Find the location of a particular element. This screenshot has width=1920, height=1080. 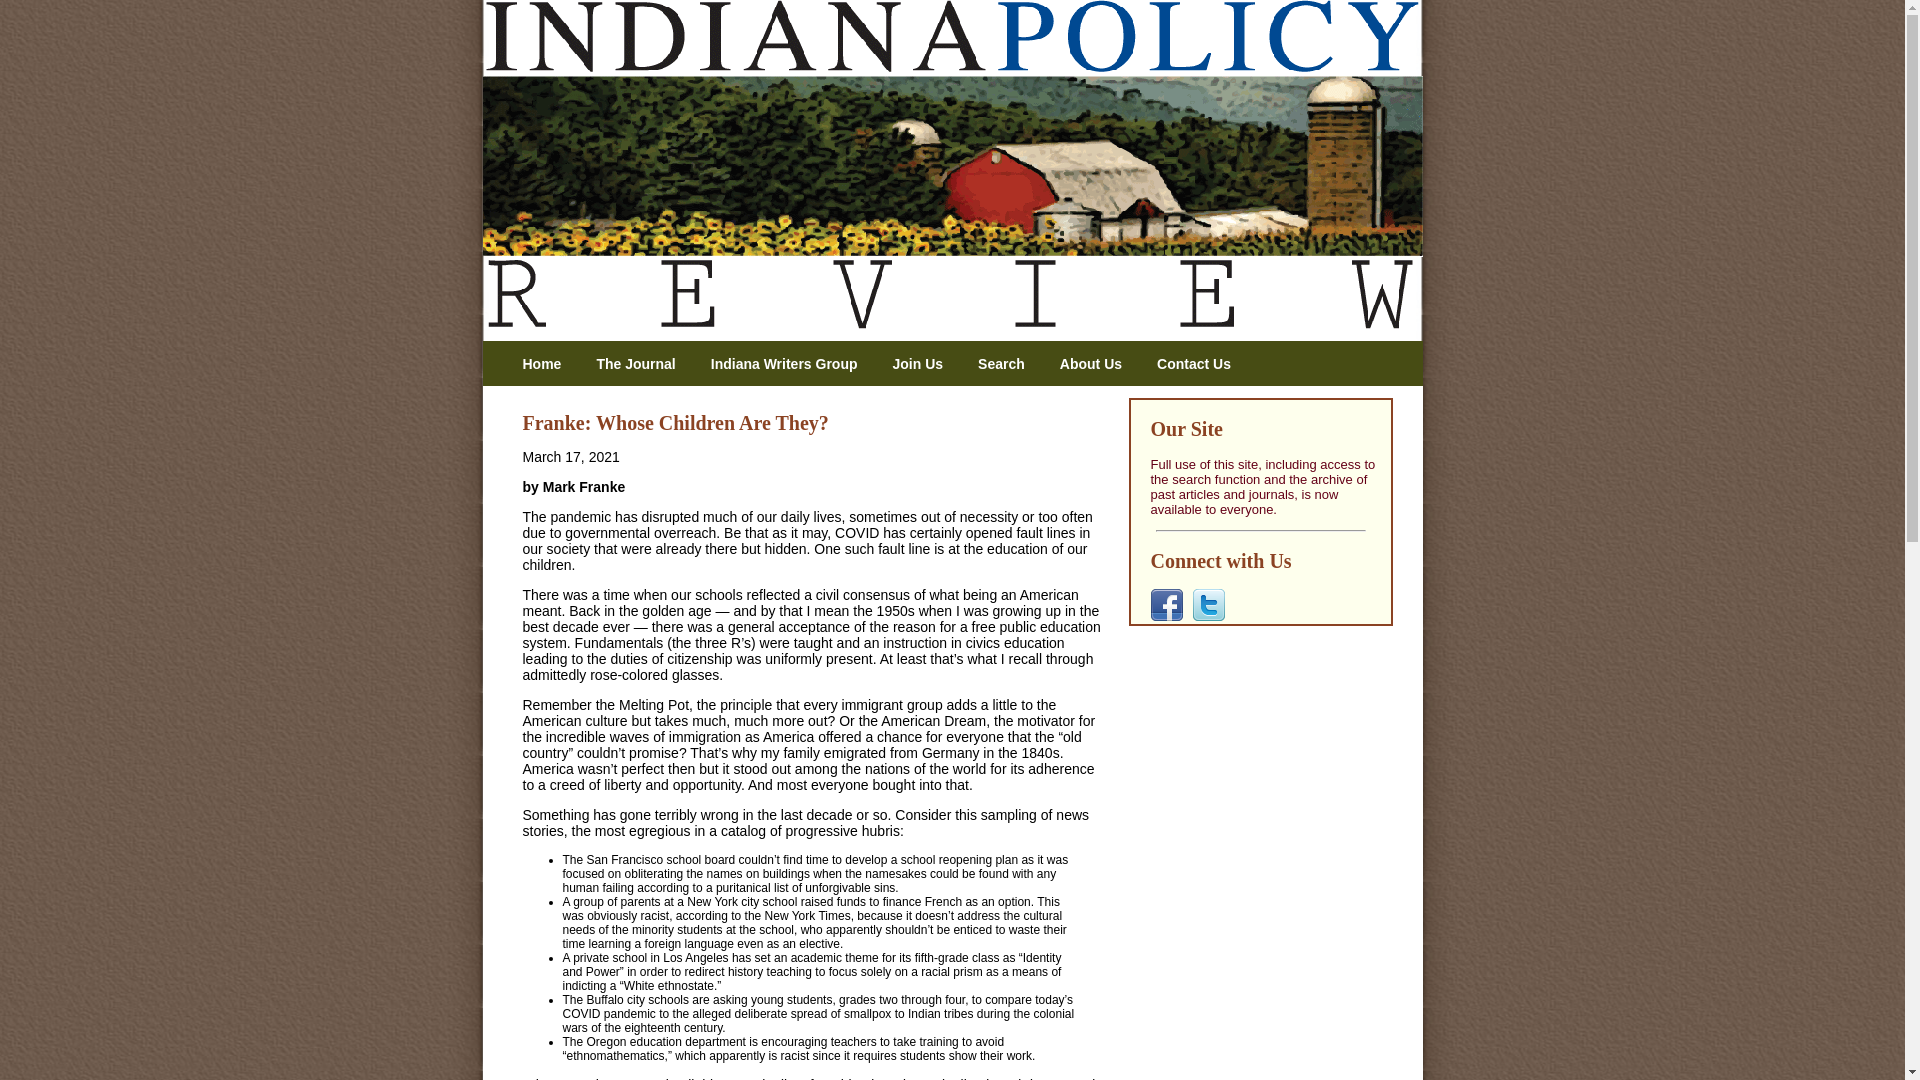

About Us is located at coordinates (1098, 364).